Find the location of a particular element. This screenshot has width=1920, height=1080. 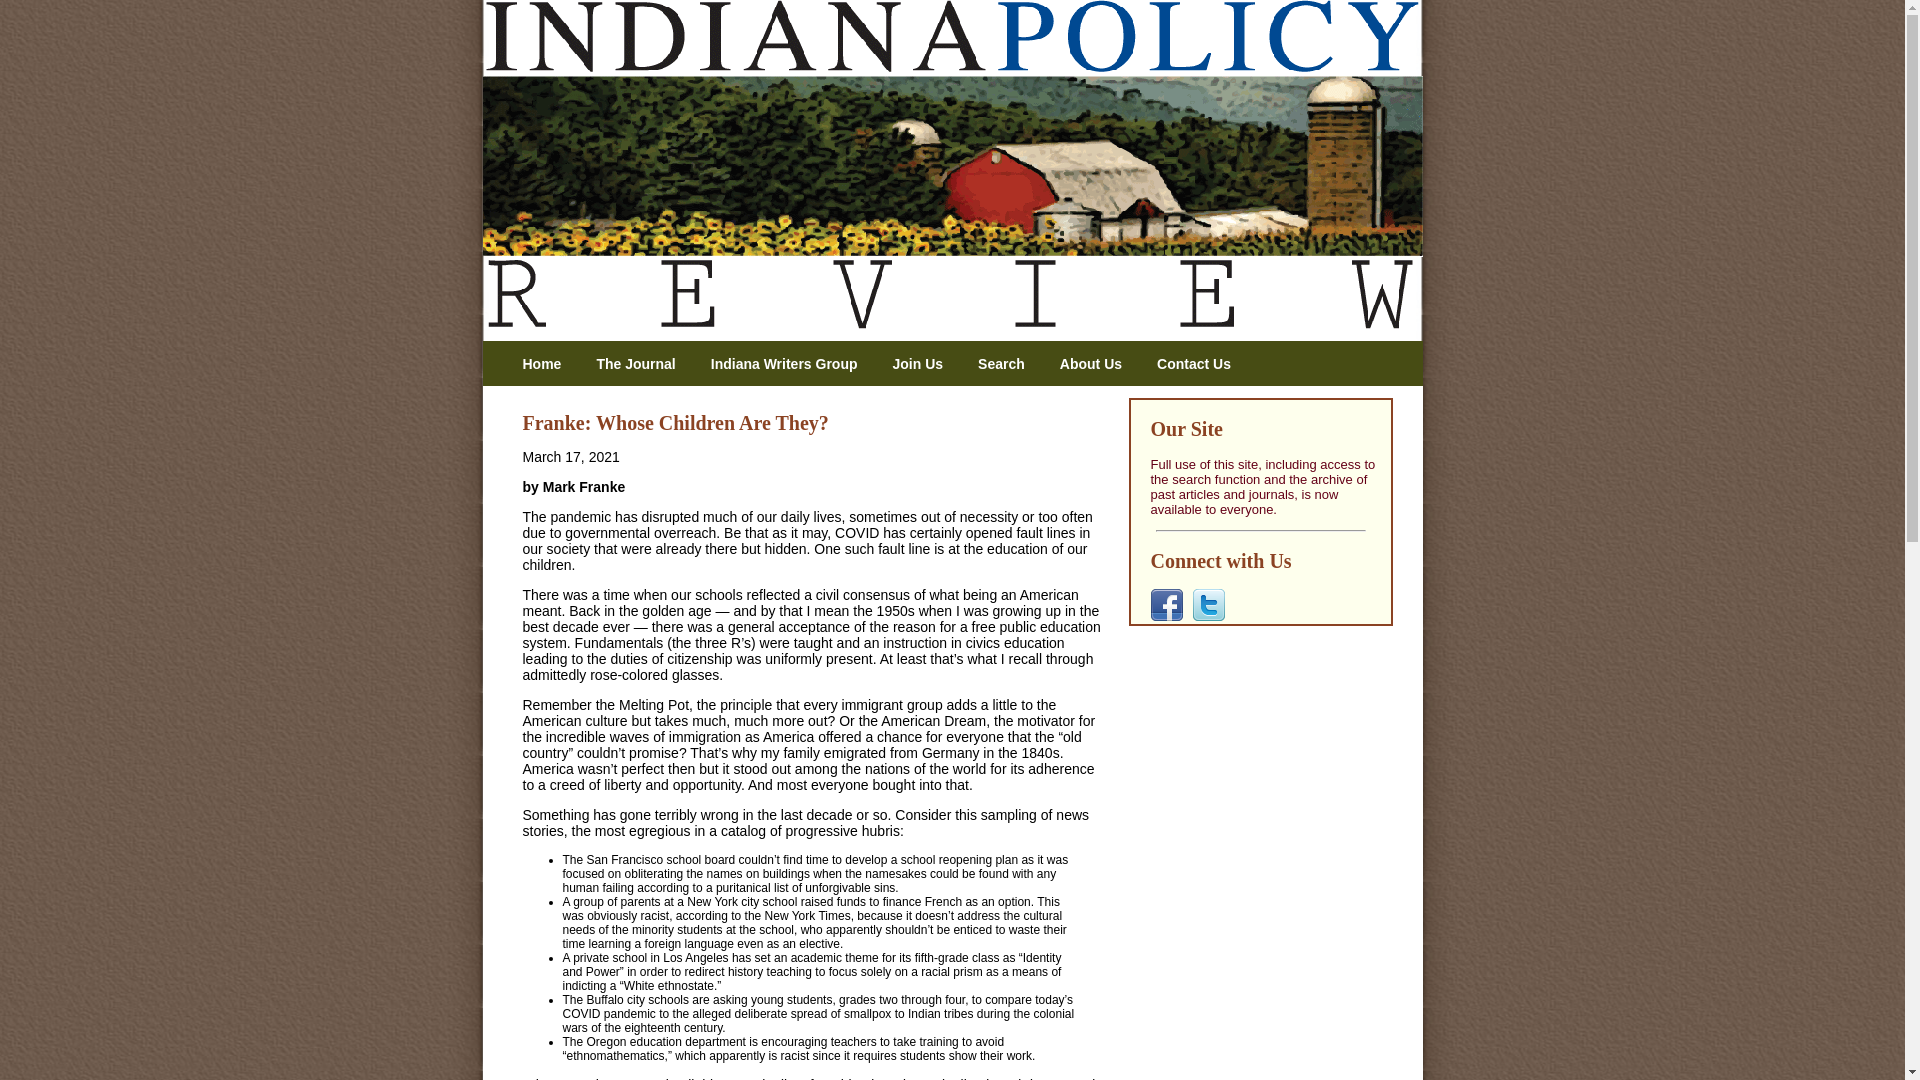

About Us is located at coordinates (1098, 364).